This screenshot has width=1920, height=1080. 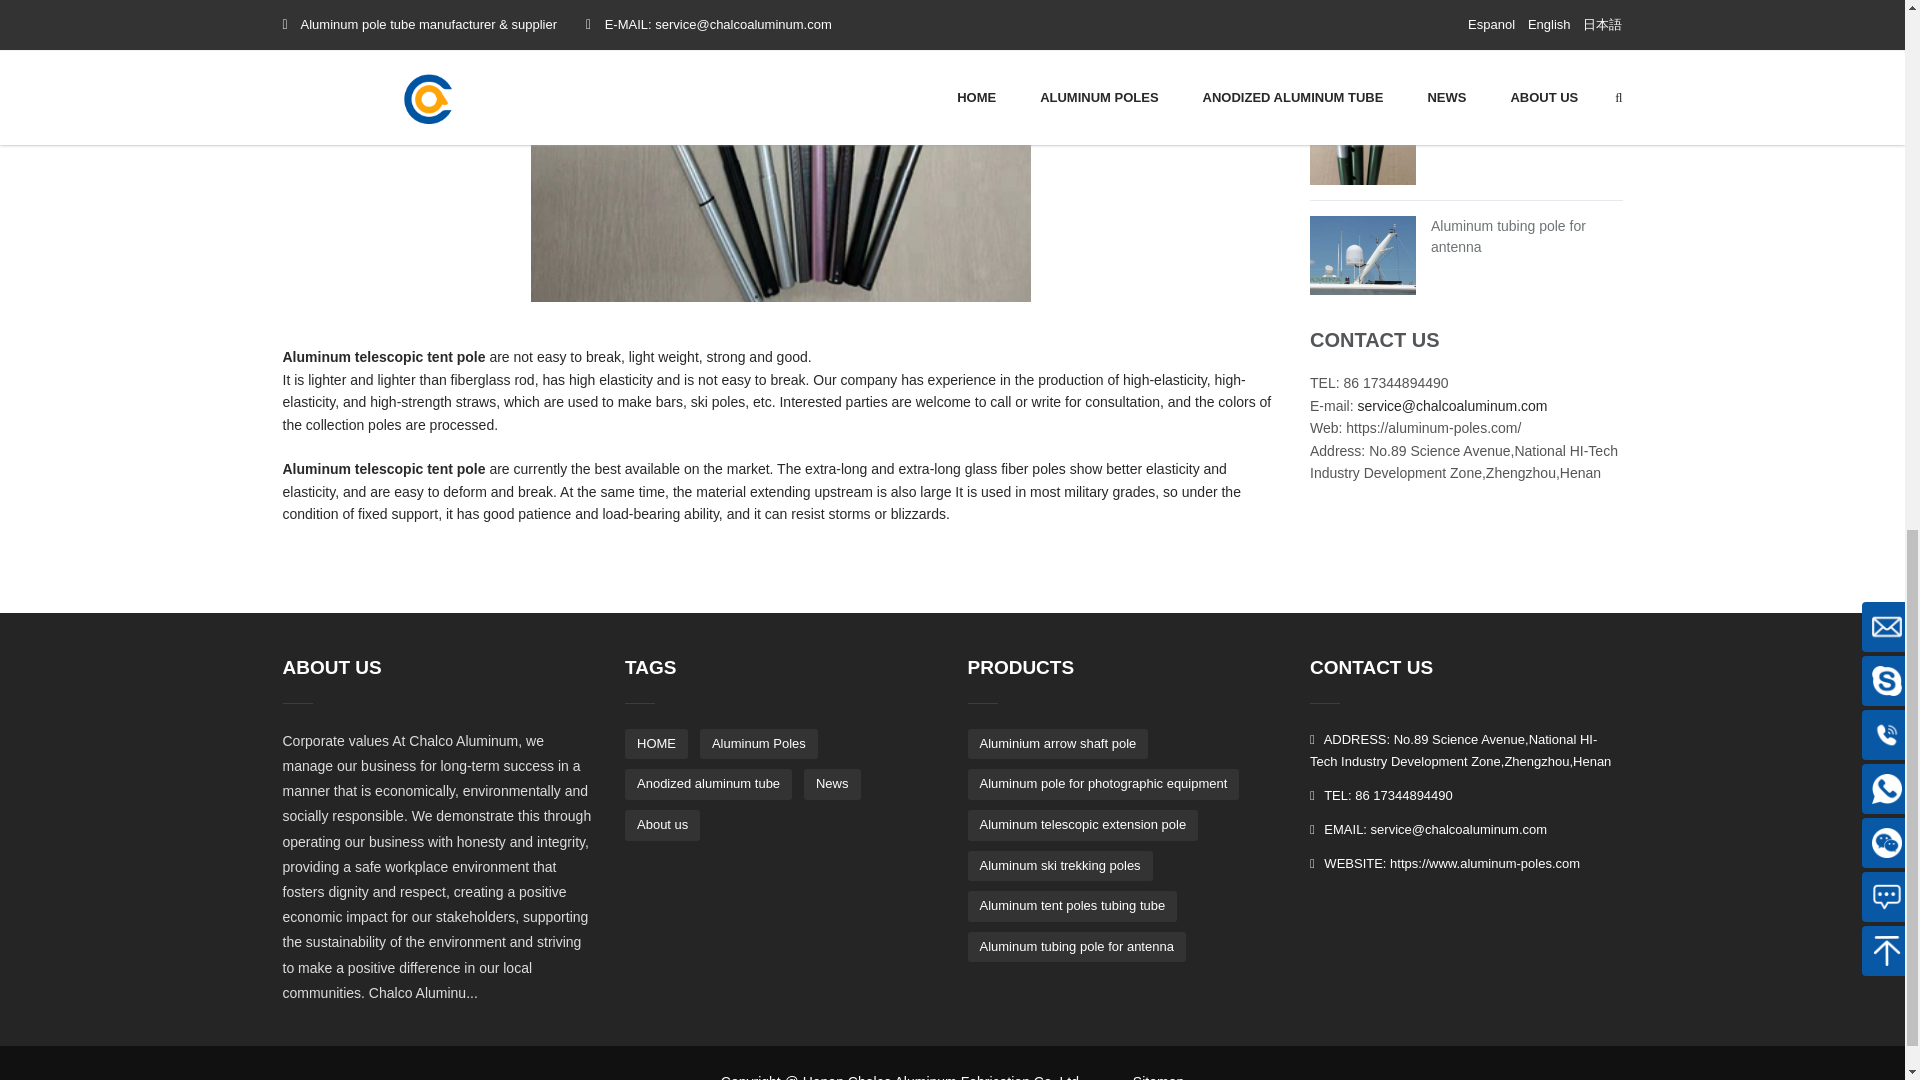 I want to click on Aluminum ski trekking poles tube, so click(x=1518, y=6).